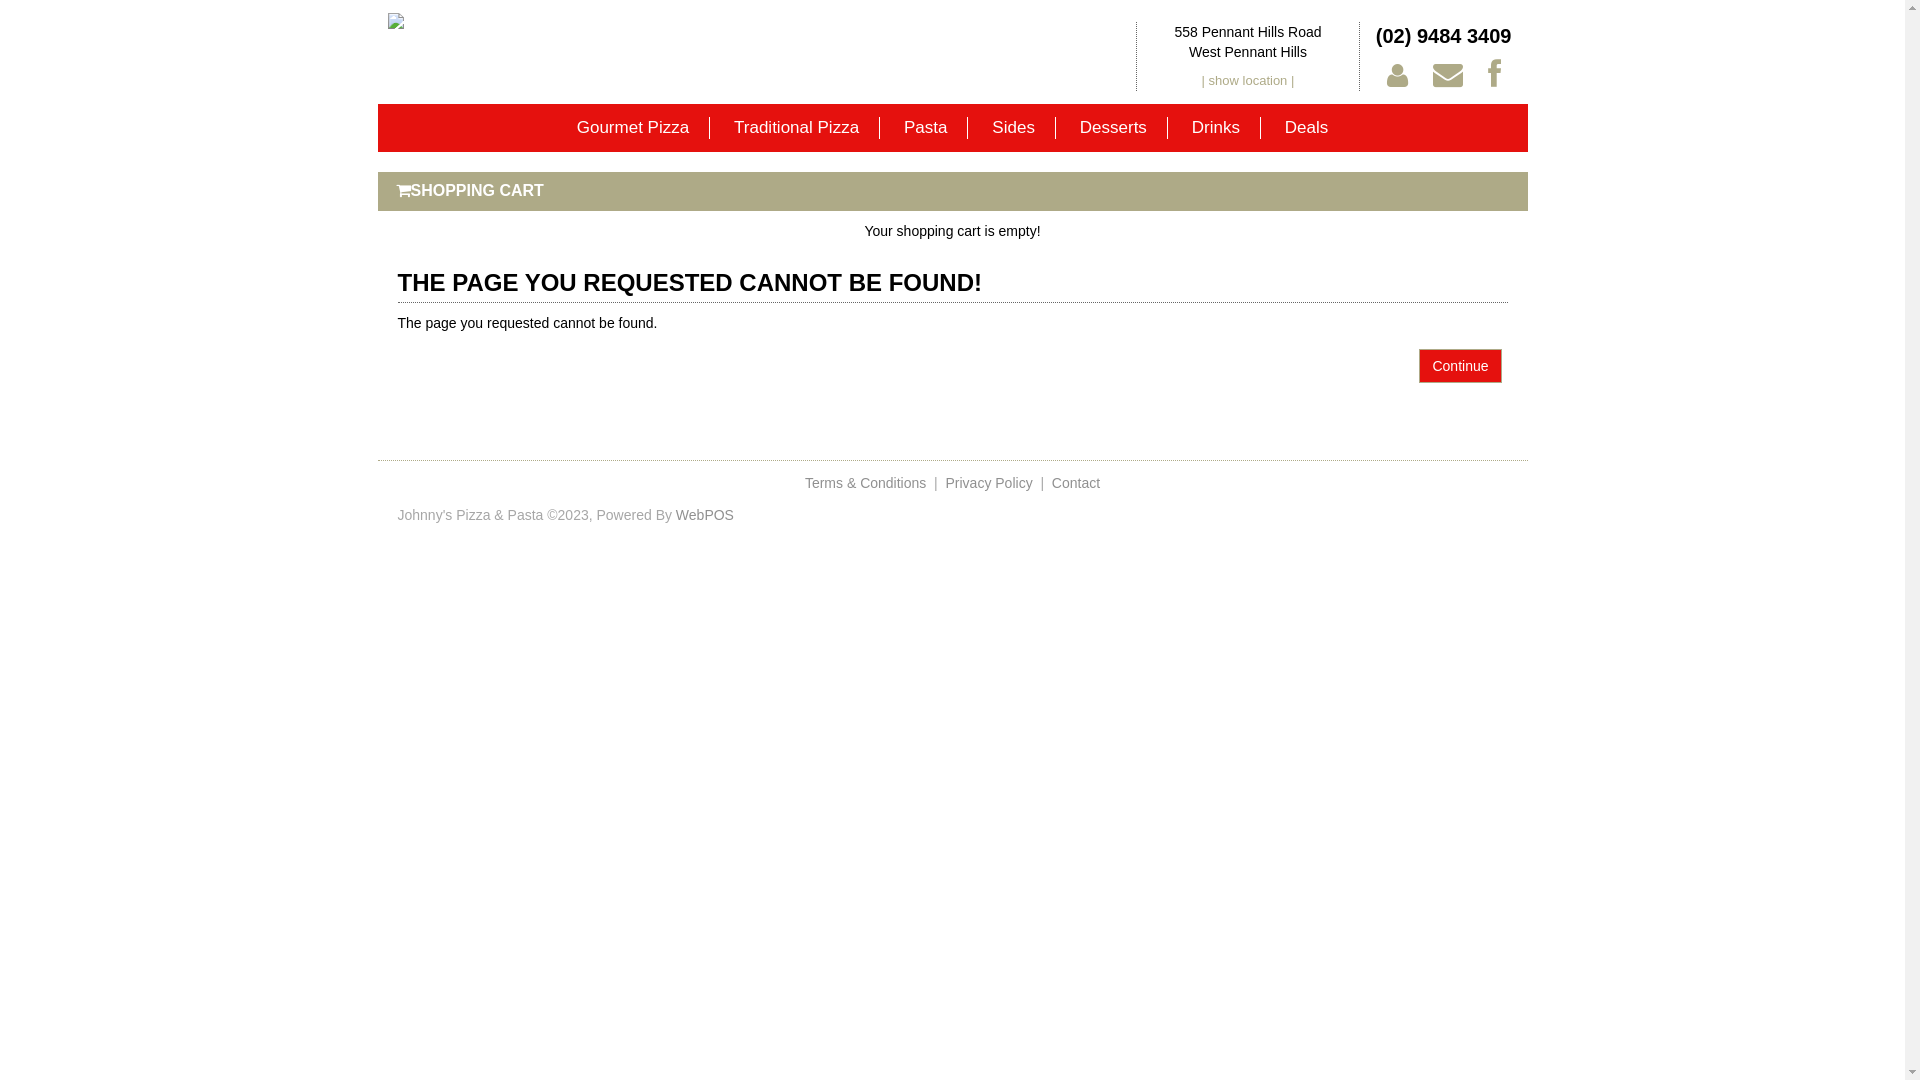 The height and width of the screenshot is (1080, 1920). What do you see at coordinates (1014, 128) in the screenshot?
I see `Sides` at bounding box center [1014, 128].